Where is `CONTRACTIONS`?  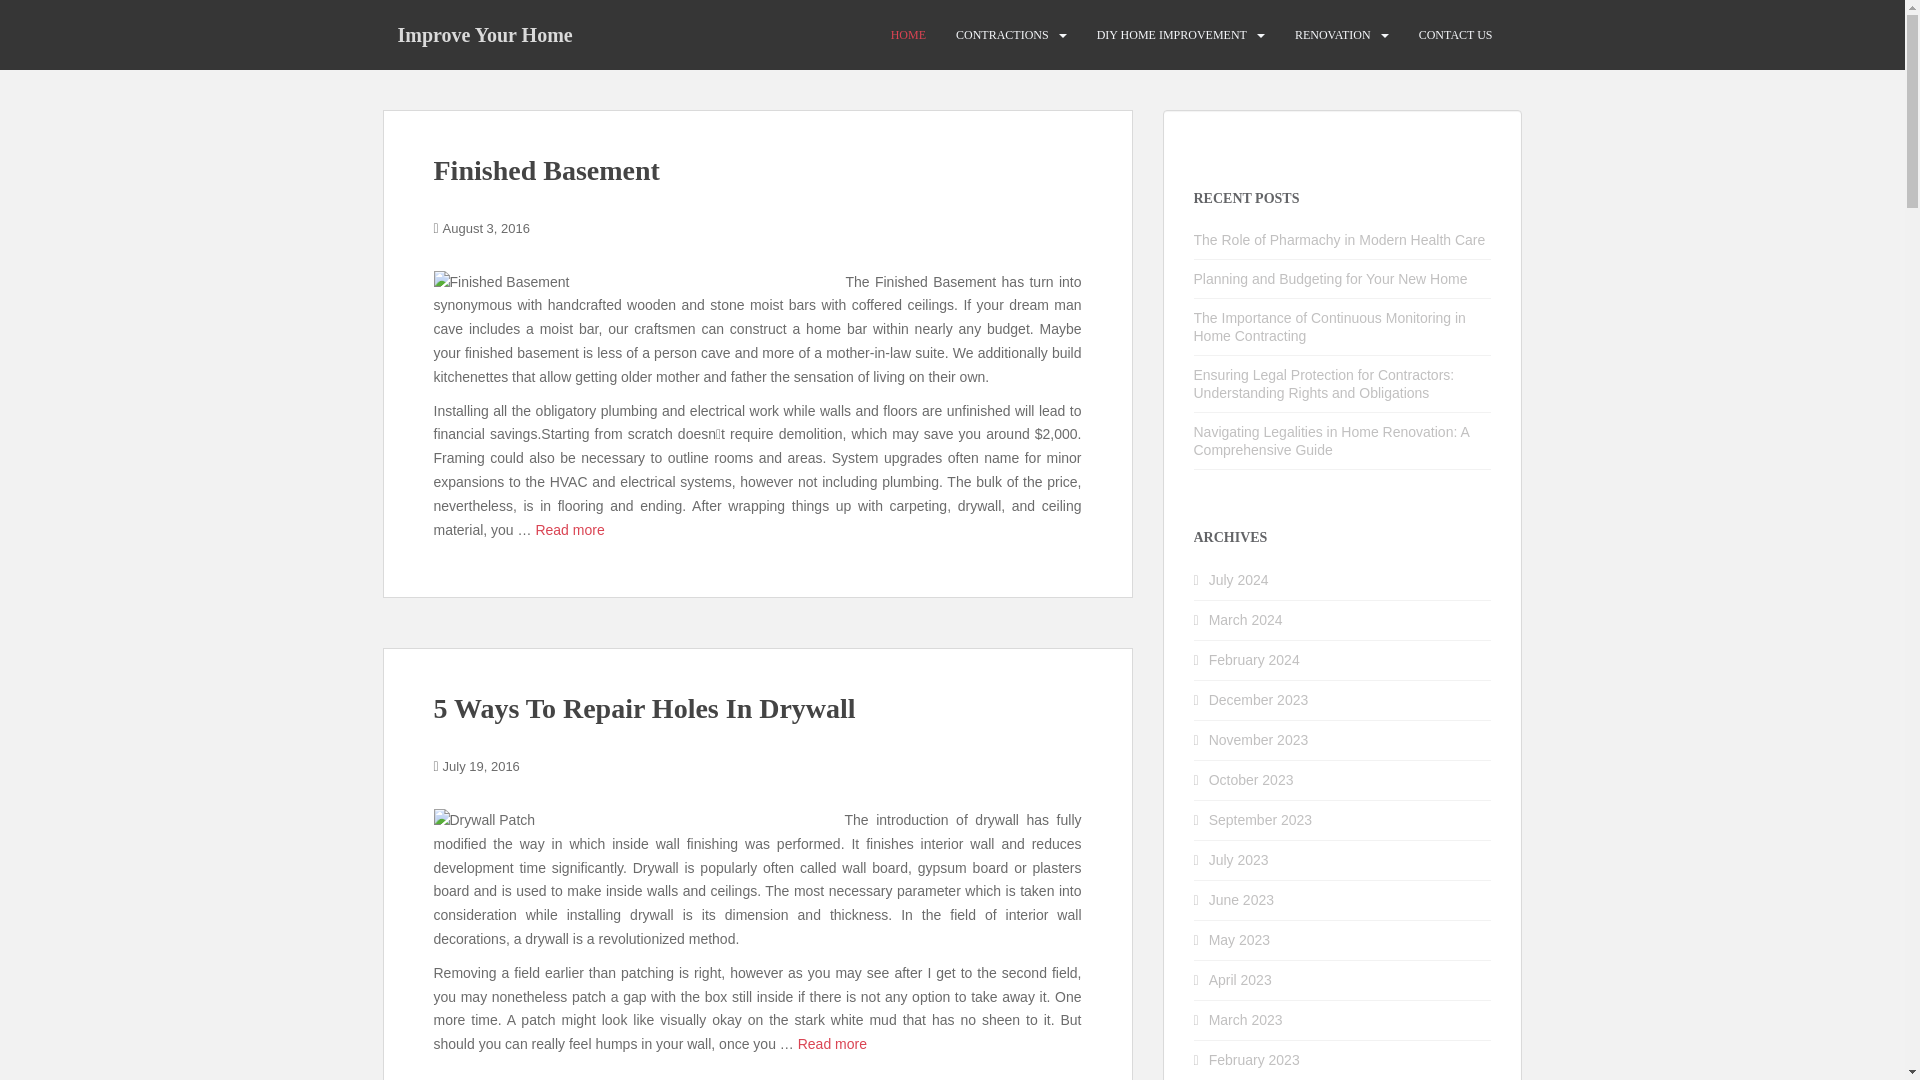 CONTRACTIONS is located at coordinates (1002, 35).